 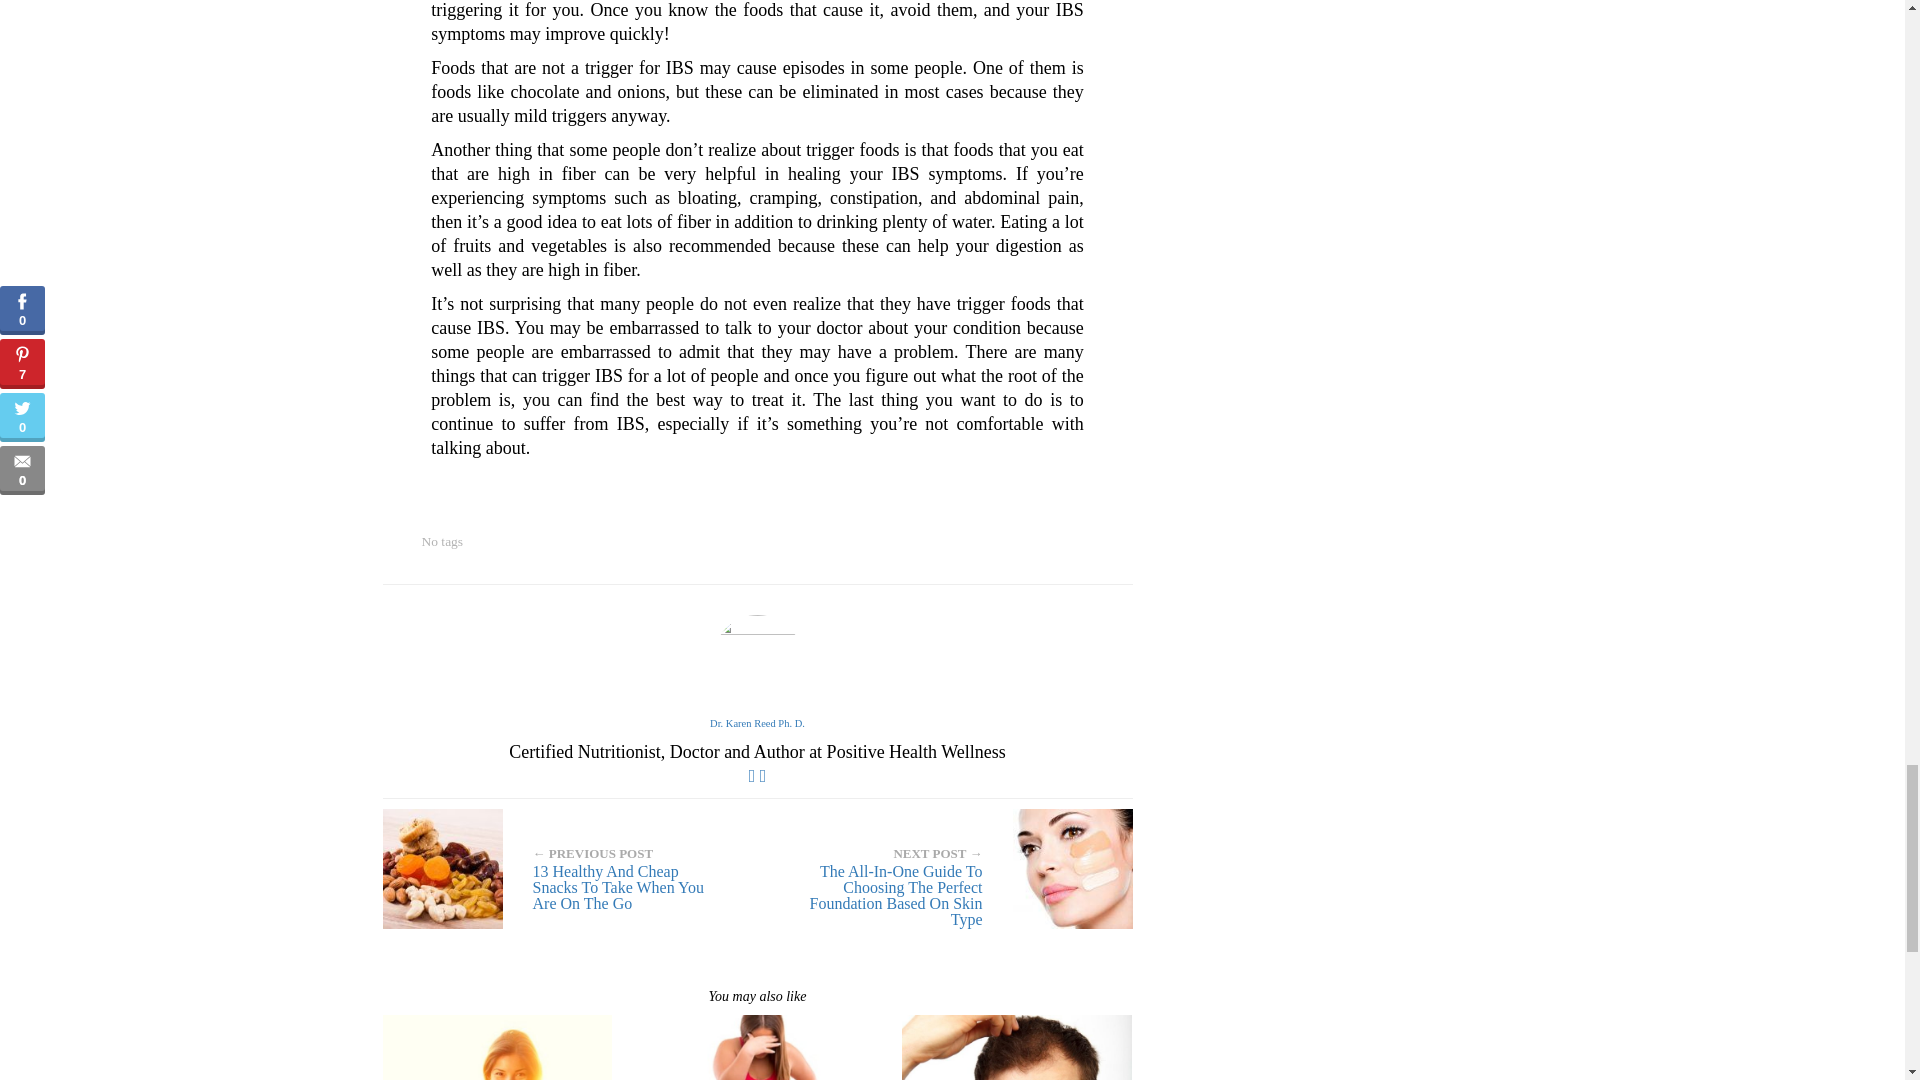 I want to click on 13 Healthy And Cheap Snacks To Take When You Are On The Go, so click(x=562, y=868).